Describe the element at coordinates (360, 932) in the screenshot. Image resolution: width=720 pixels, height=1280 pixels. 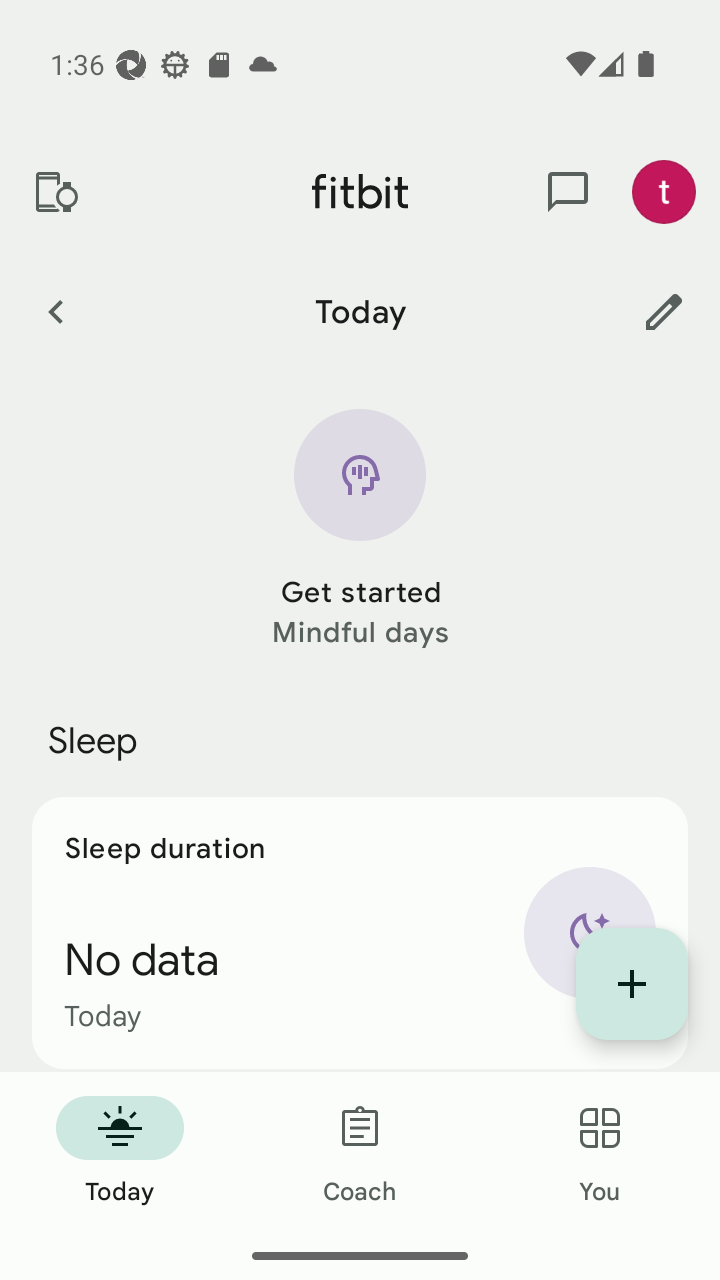
I see `Sleep duration No data Today Sleep static arc` at that location.